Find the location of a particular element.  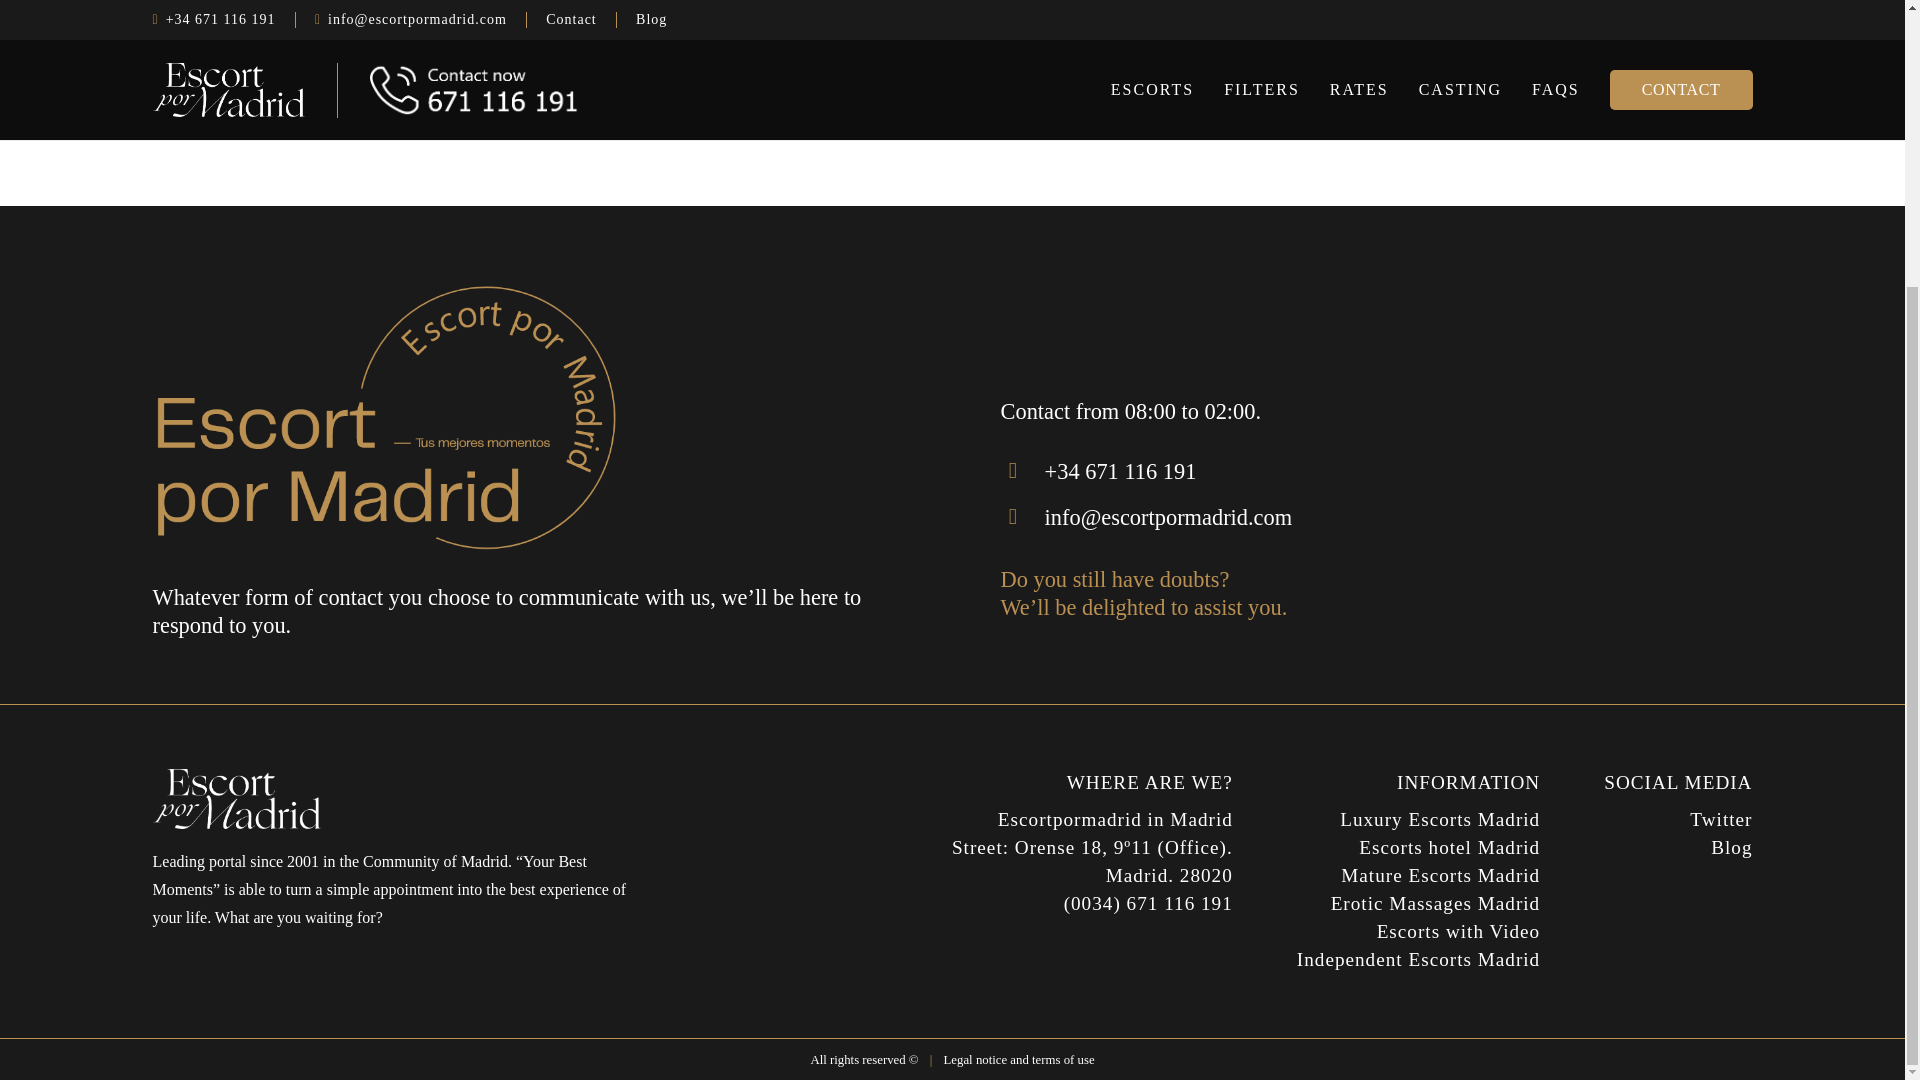

BACK TO HOME is located at coordinates (948, 53).